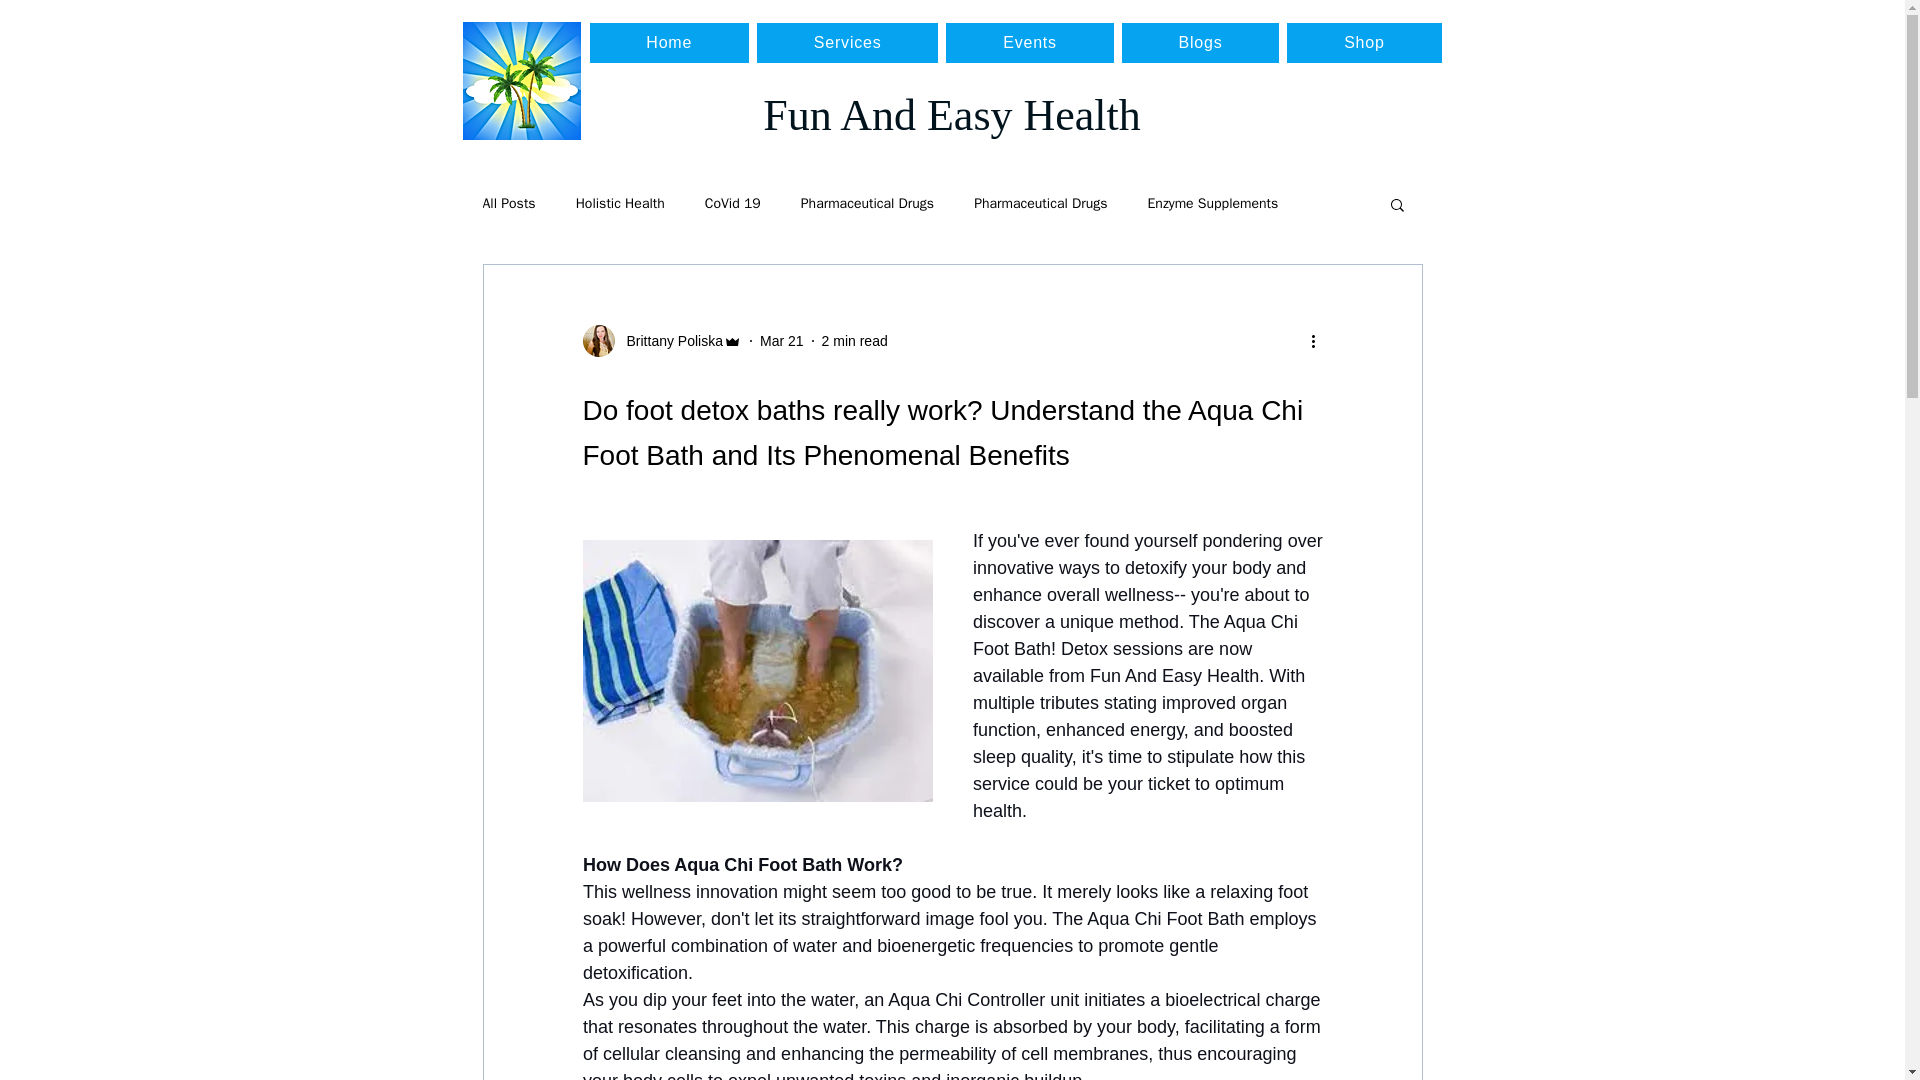  Describe the element at coordinates (1040, 204) in the screenshot. I see `Pharmaceutical Drugs` at that location.